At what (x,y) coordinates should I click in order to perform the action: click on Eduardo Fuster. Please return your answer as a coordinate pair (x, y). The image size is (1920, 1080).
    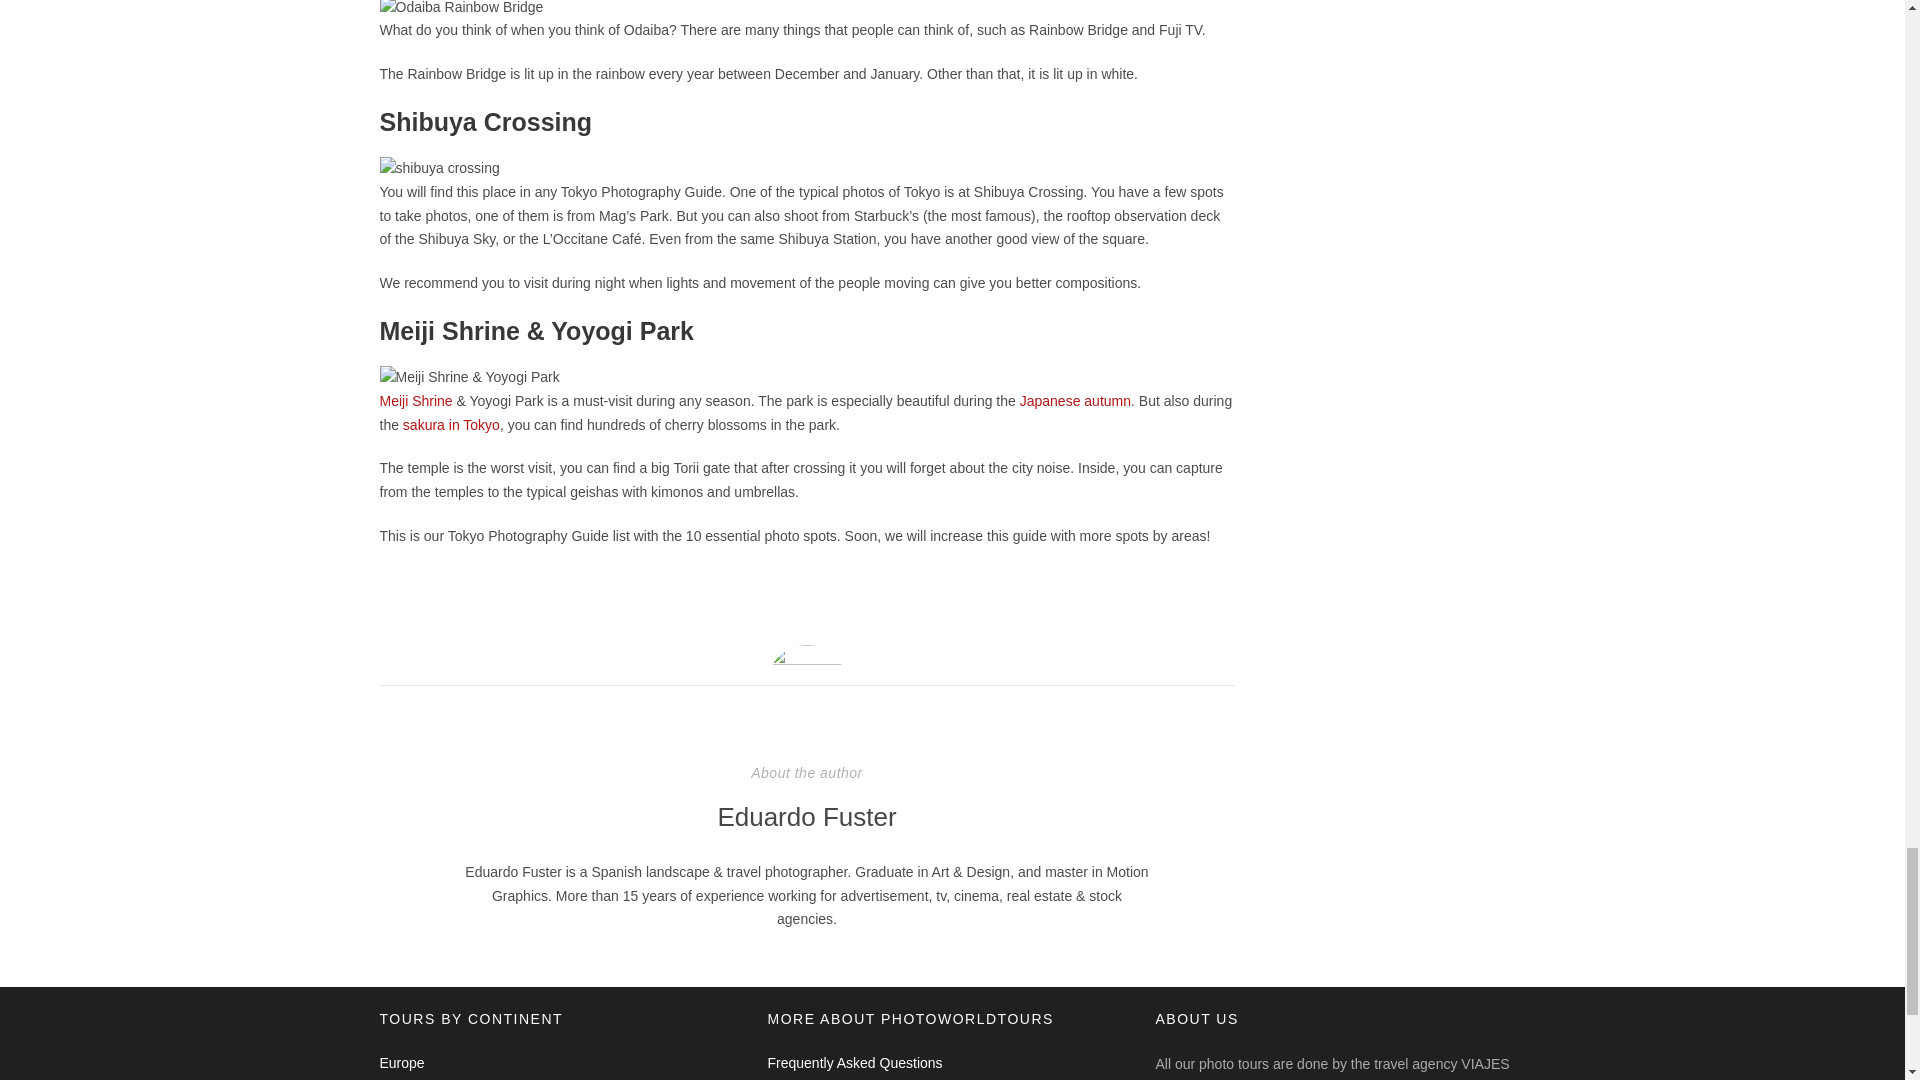
    Looking at the image, I should click on (806, 816).